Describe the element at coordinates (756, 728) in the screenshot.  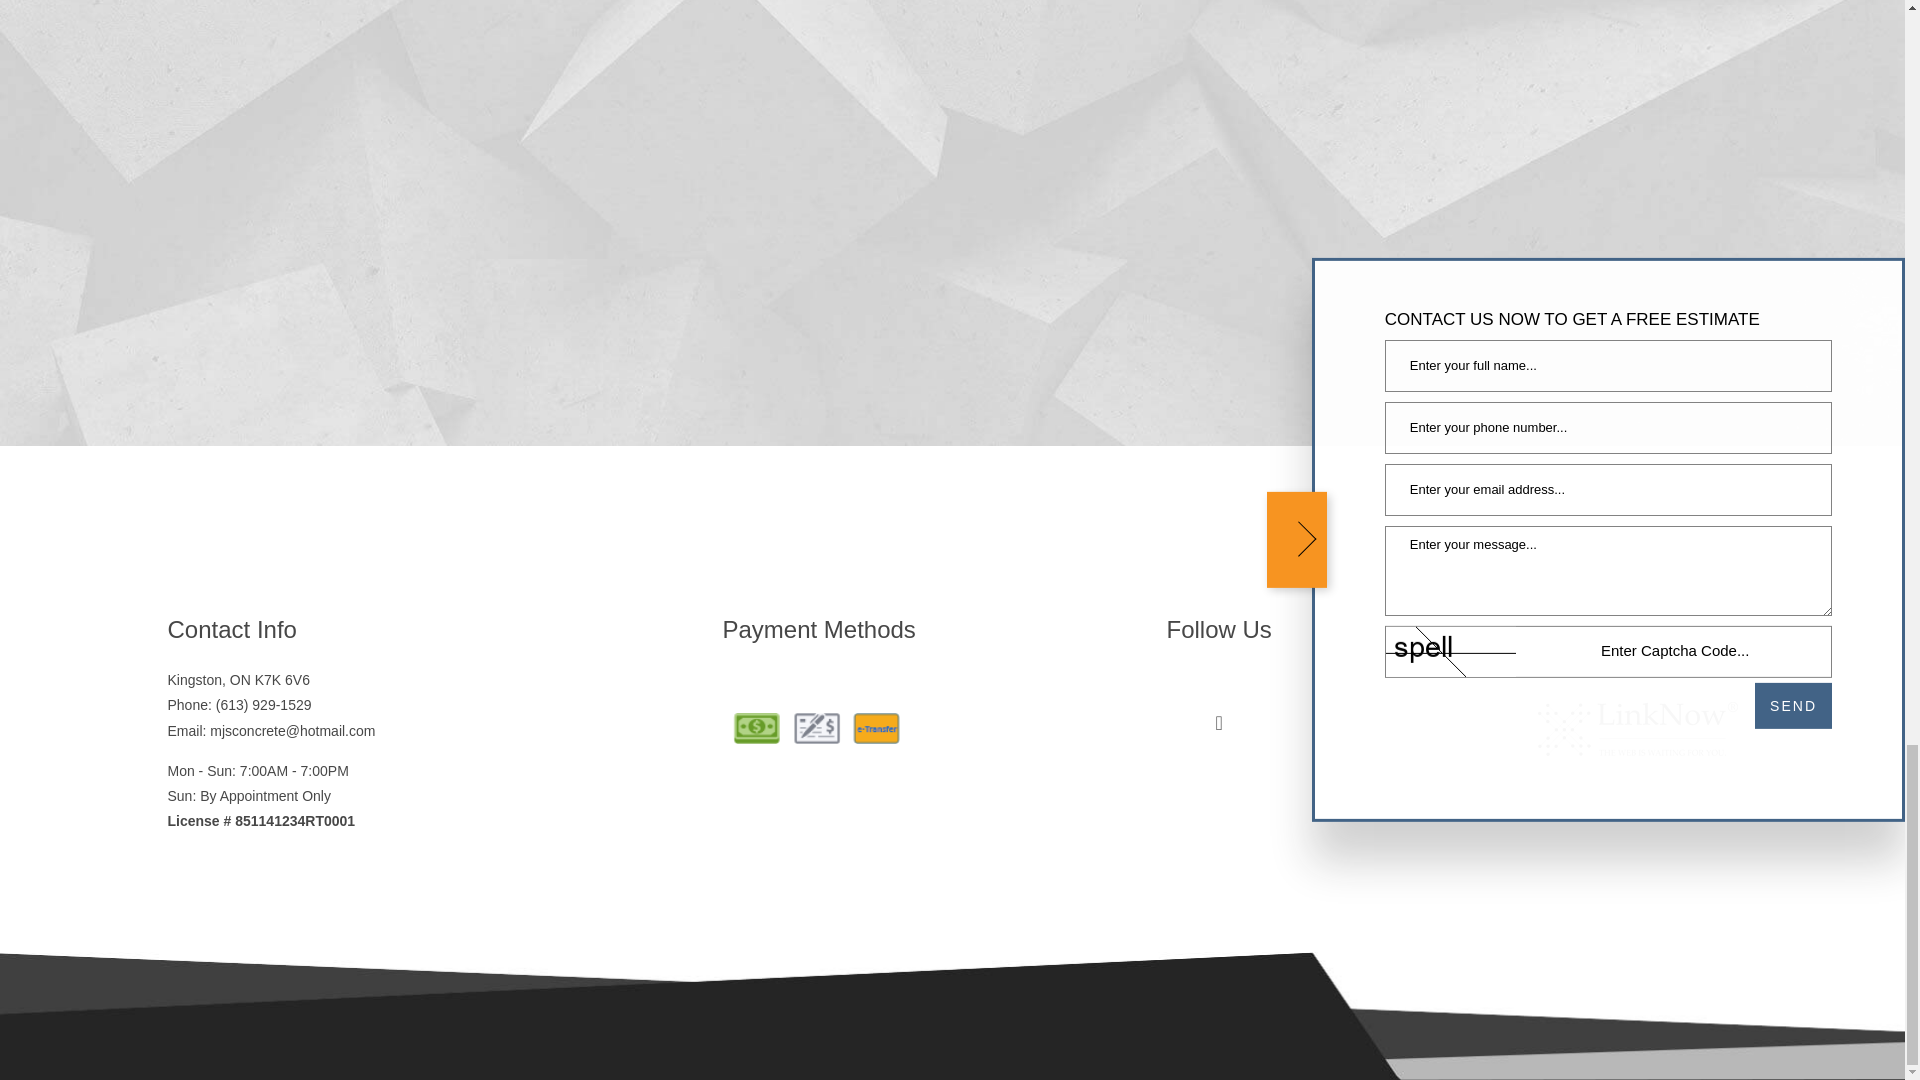
I see `Cash` at that location.